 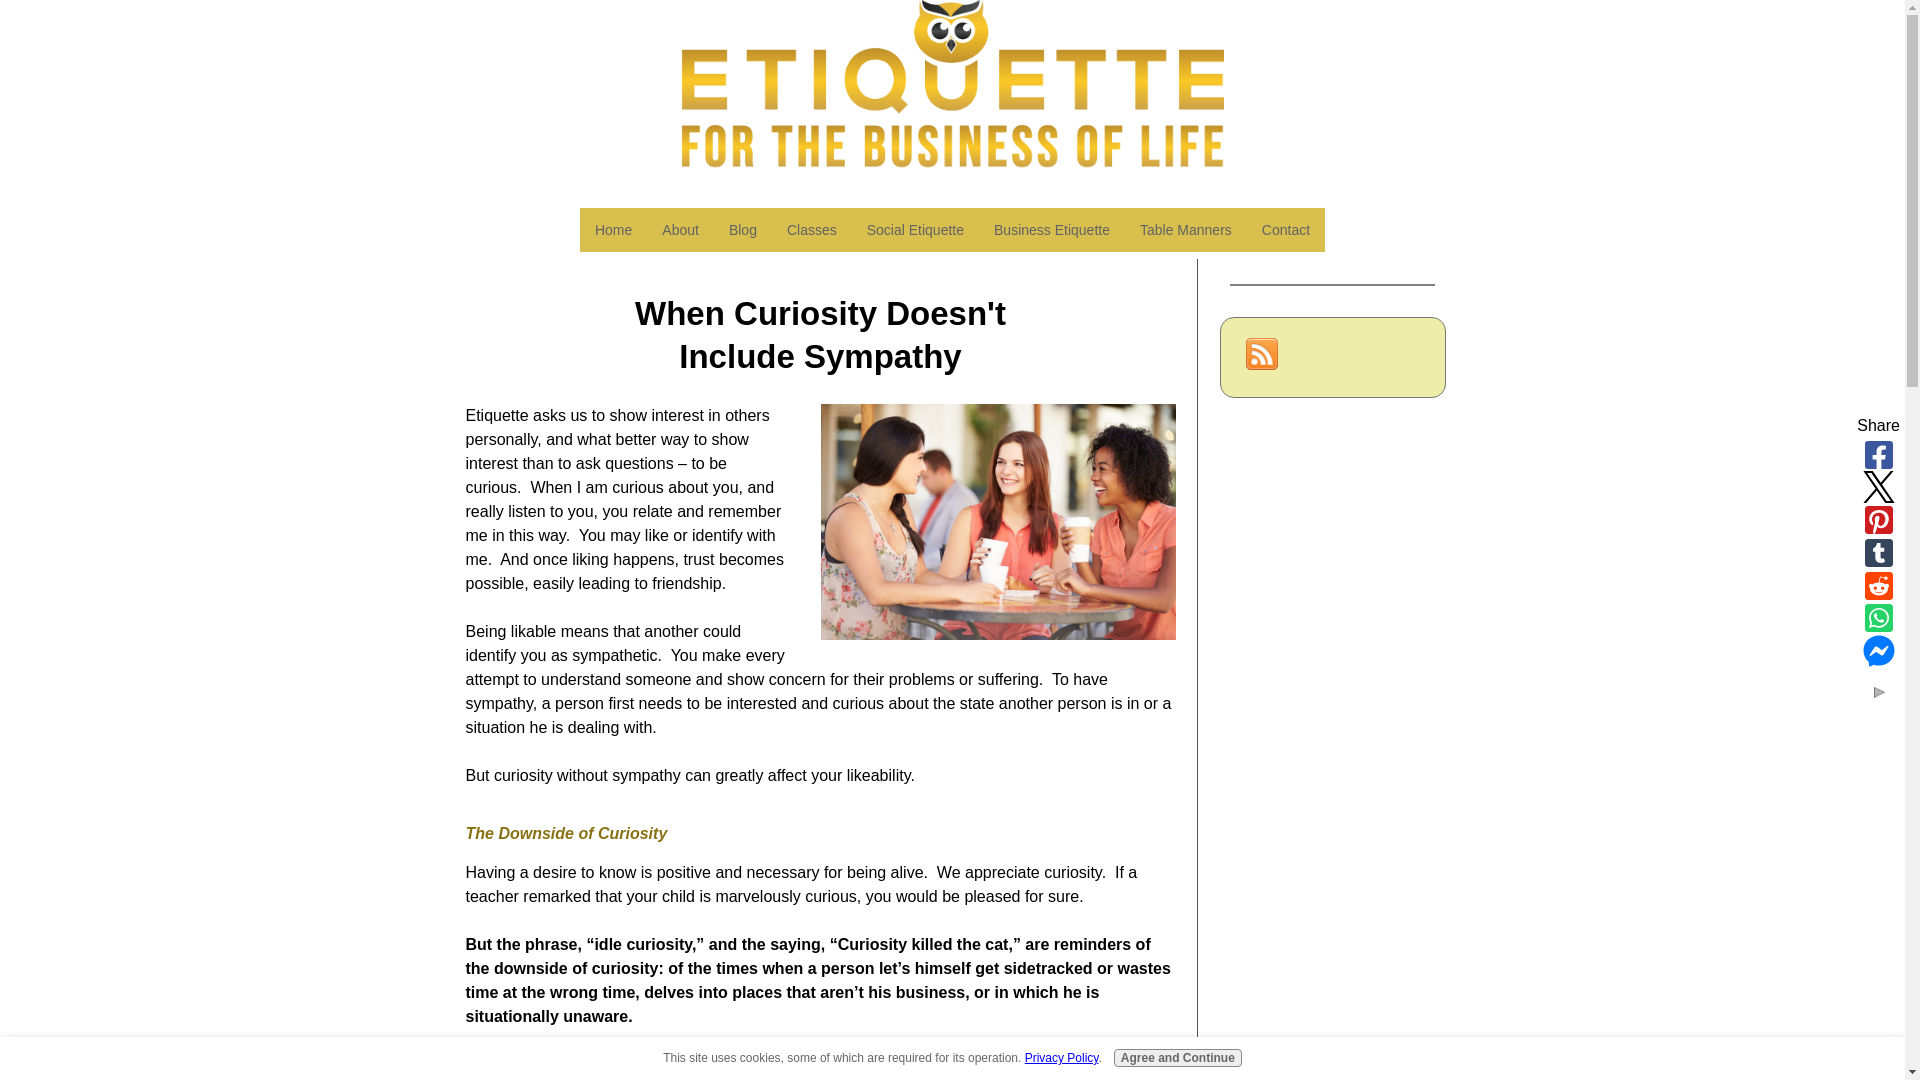 I want to click on Three Friends in a Cafe, so click(x=997, y=522).